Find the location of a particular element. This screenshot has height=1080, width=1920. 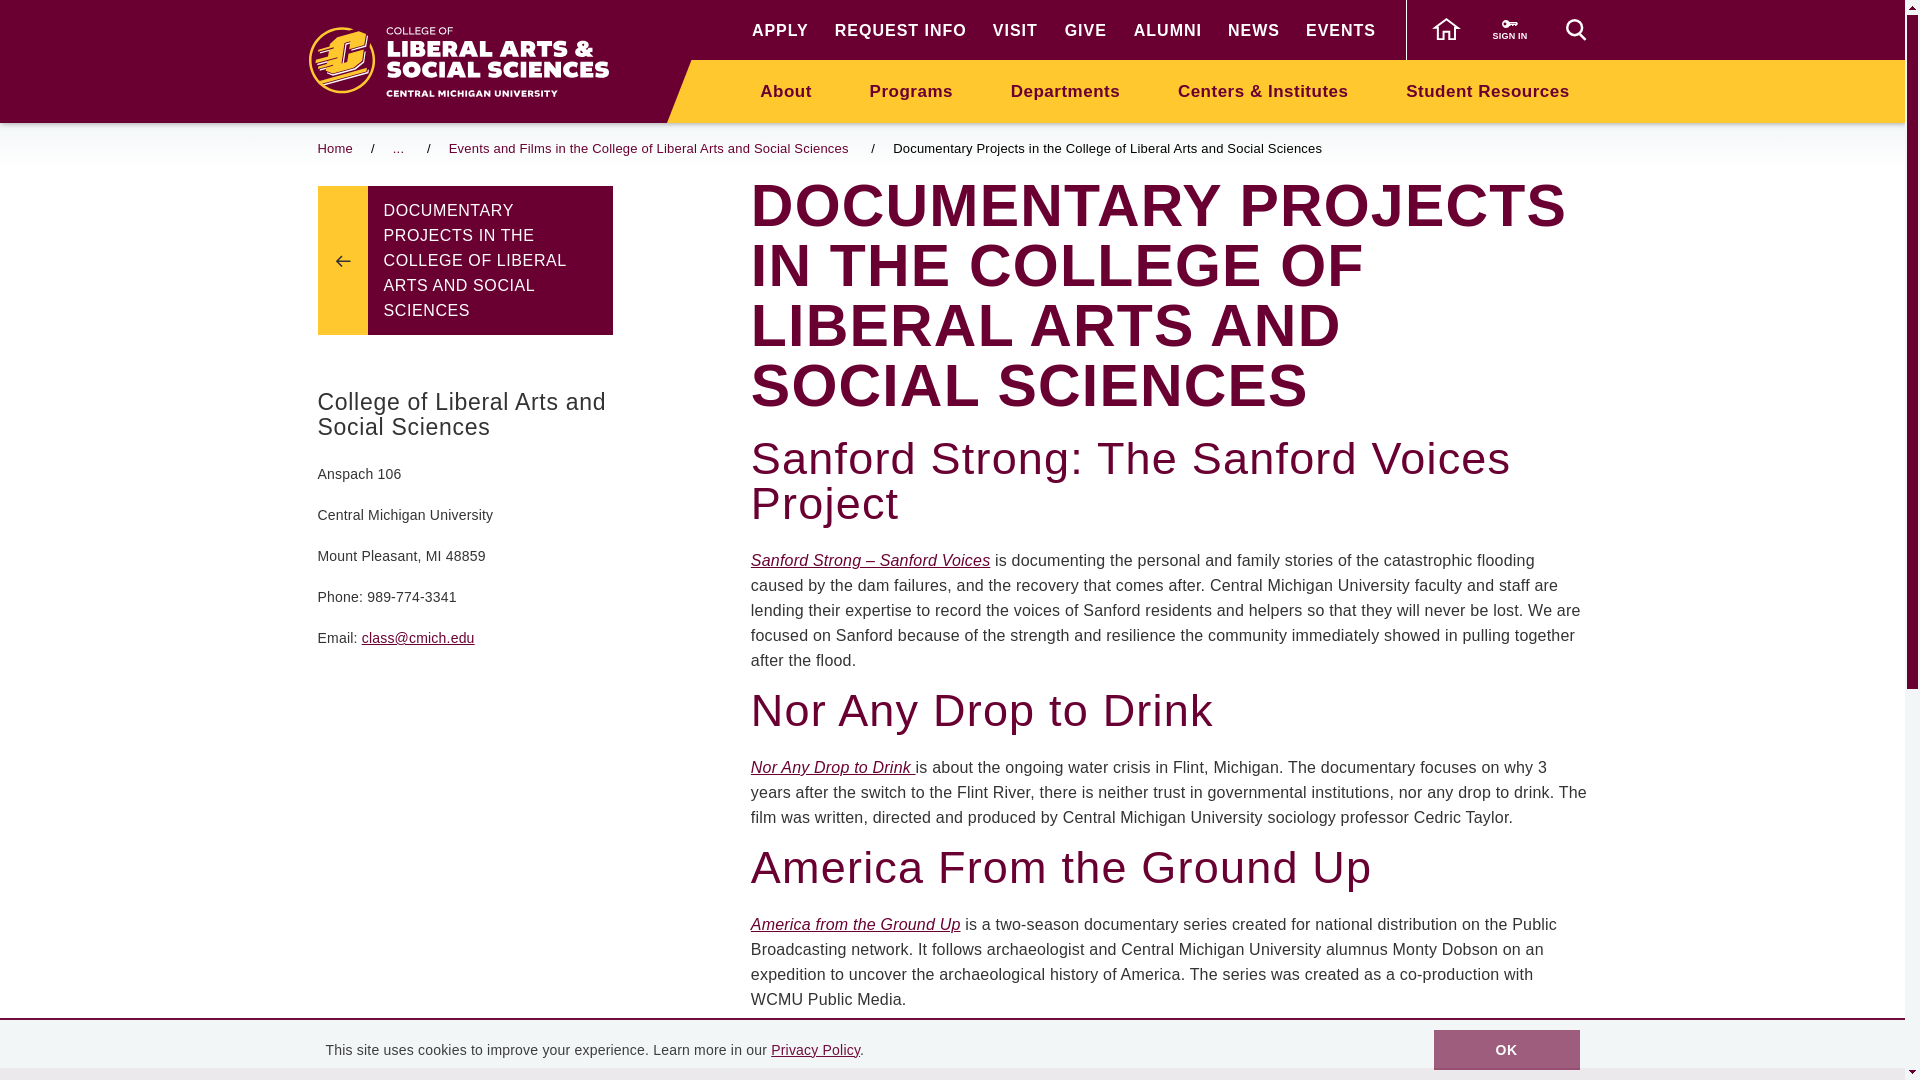

REQUEST INFO is located at coordinates (901, 30).